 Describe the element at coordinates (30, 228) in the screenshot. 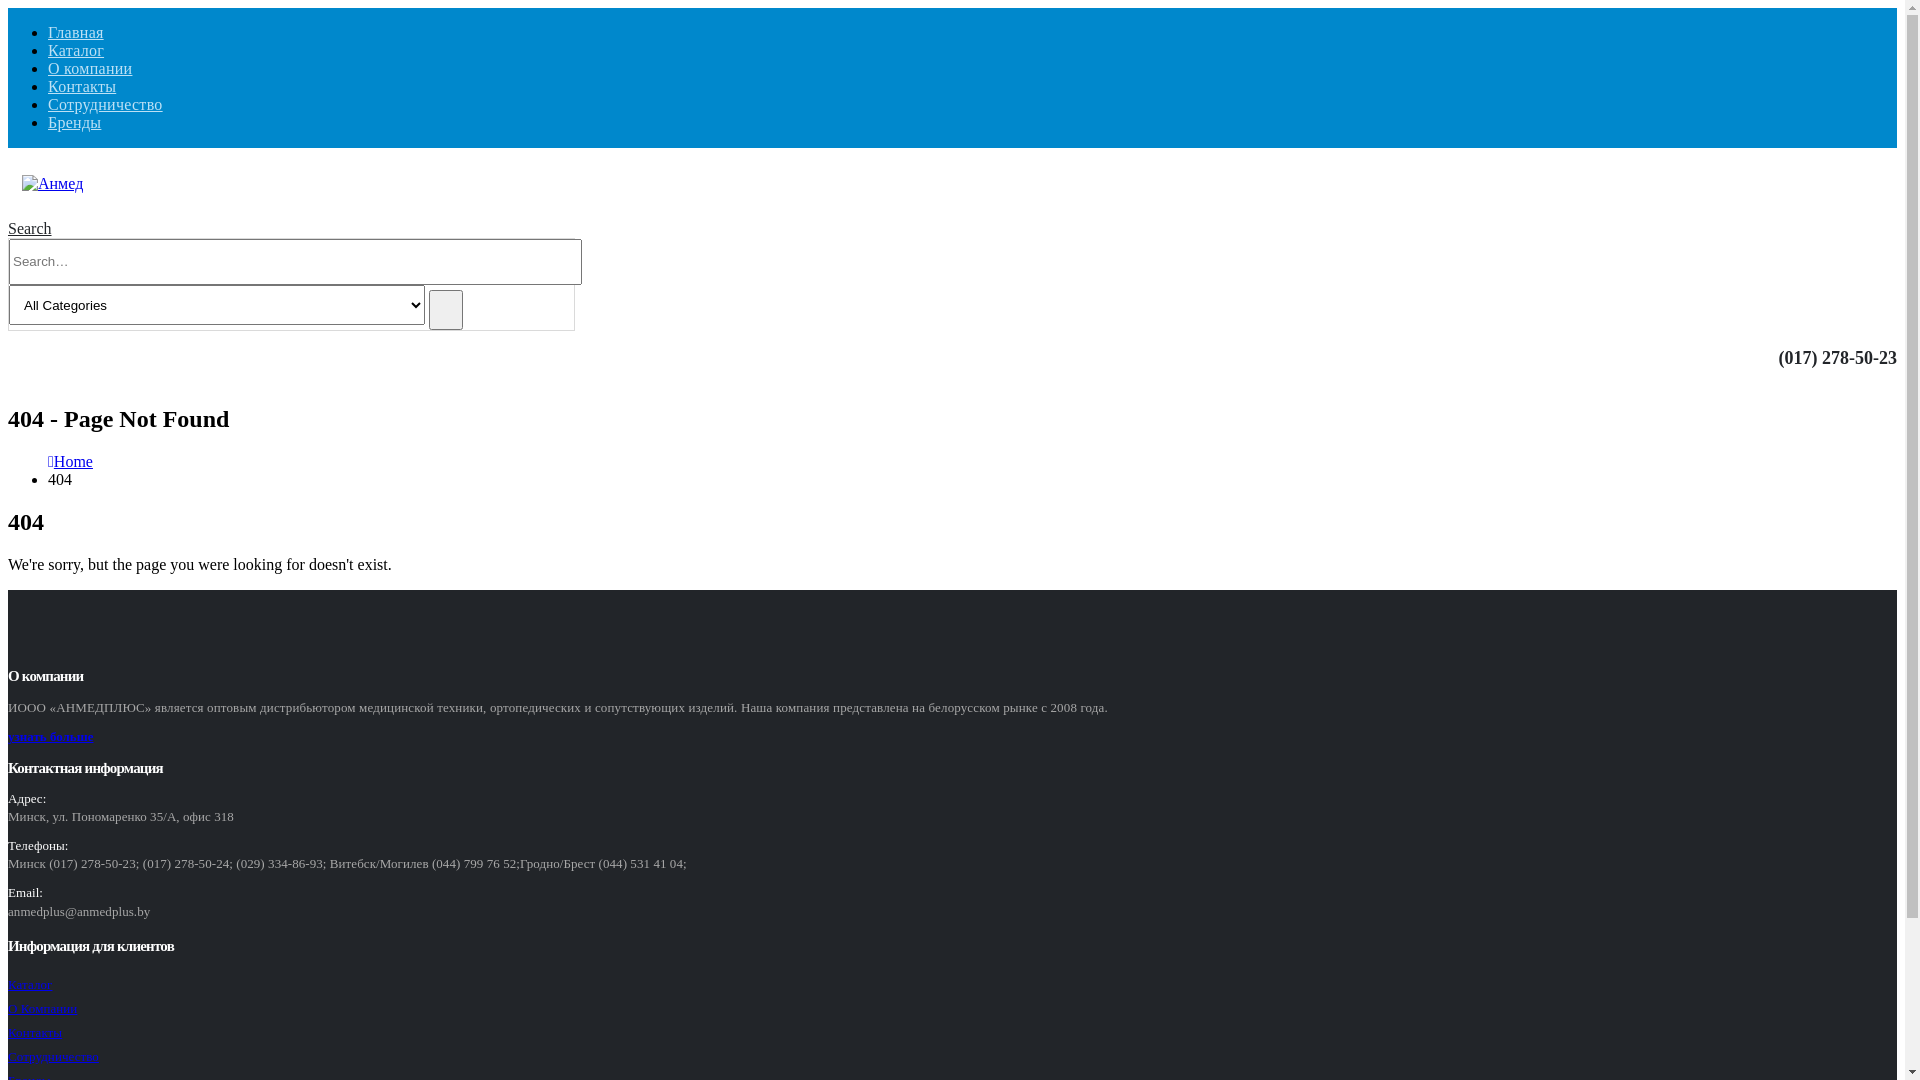

I see `Search` at that location.